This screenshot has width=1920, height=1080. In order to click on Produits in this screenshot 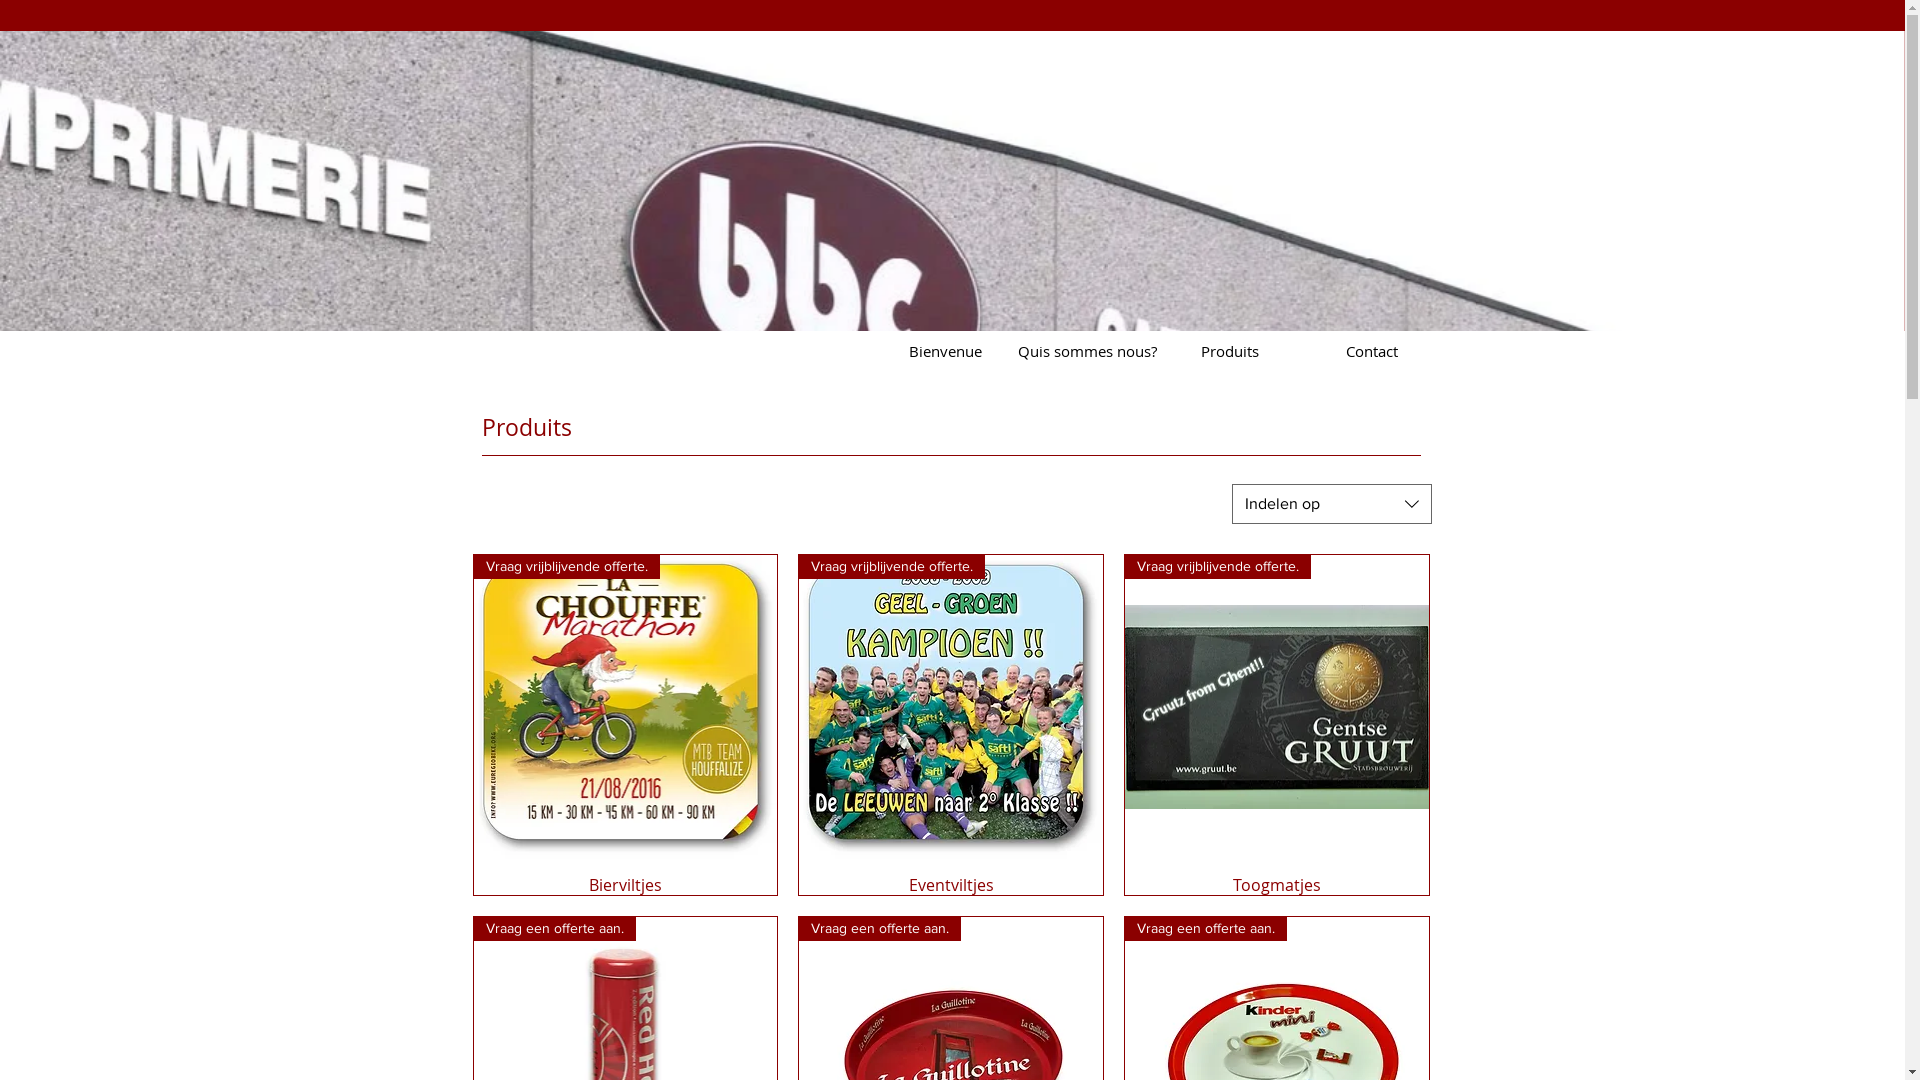, I will do `click(1229, 351)`.